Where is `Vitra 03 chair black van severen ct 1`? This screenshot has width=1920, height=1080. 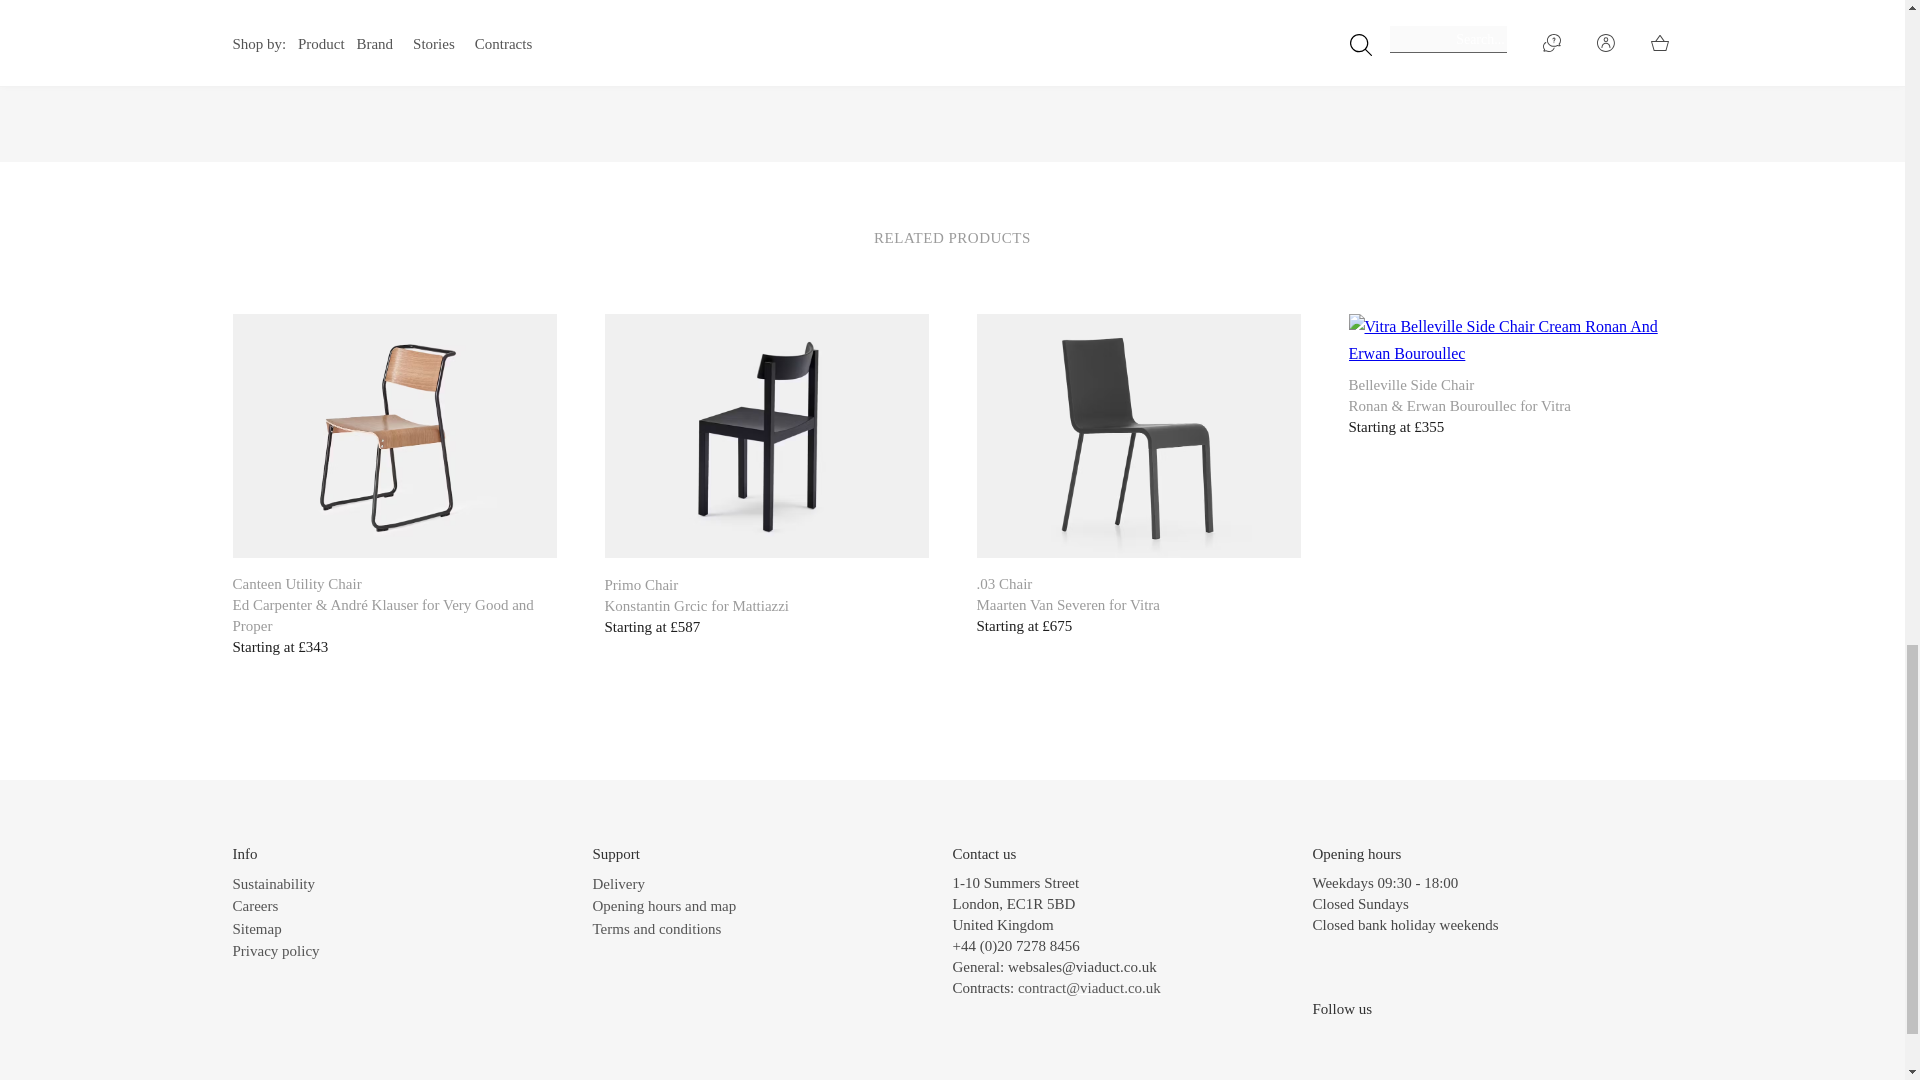
Vitra 03 chair black van severen ct 1 is located at coordinates (1137, 436).